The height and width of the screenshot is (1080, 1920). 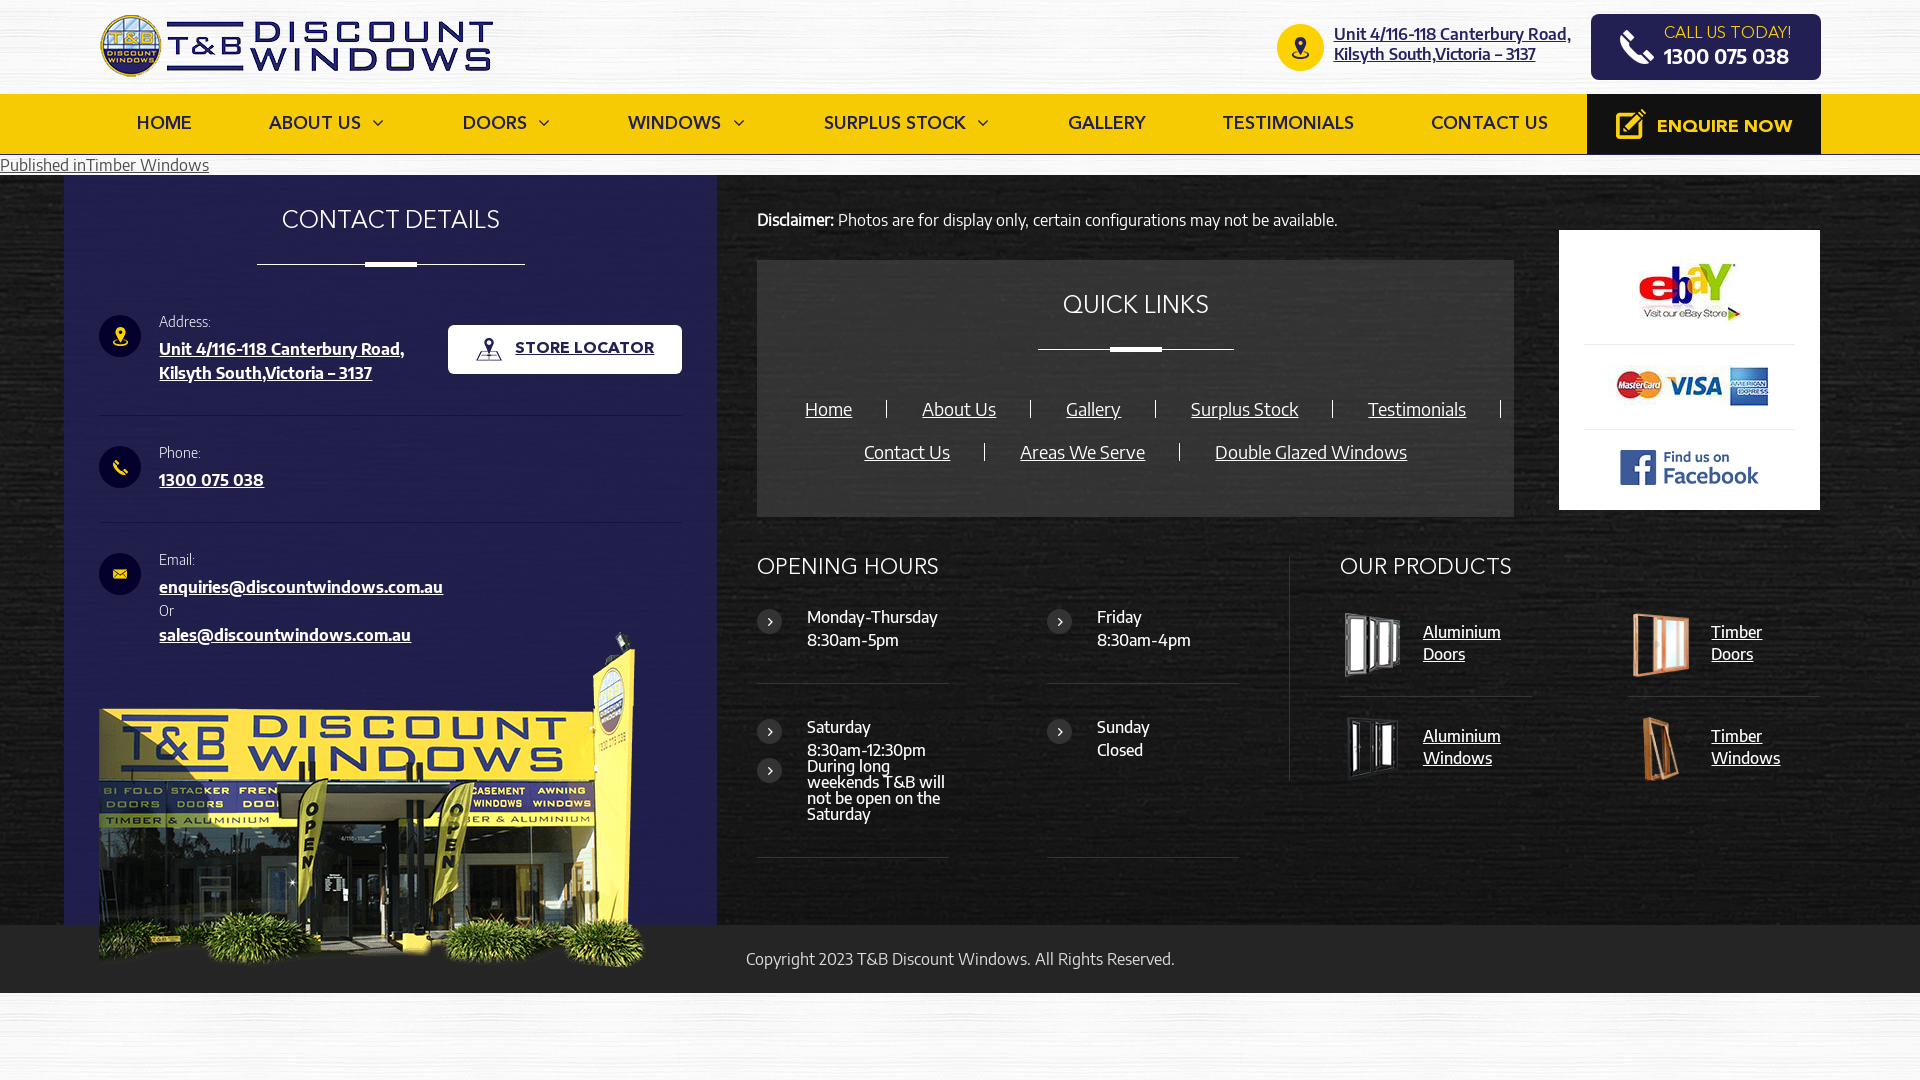 I want to click on sales@discountwindows.com.au, so click(x=285, y=635).